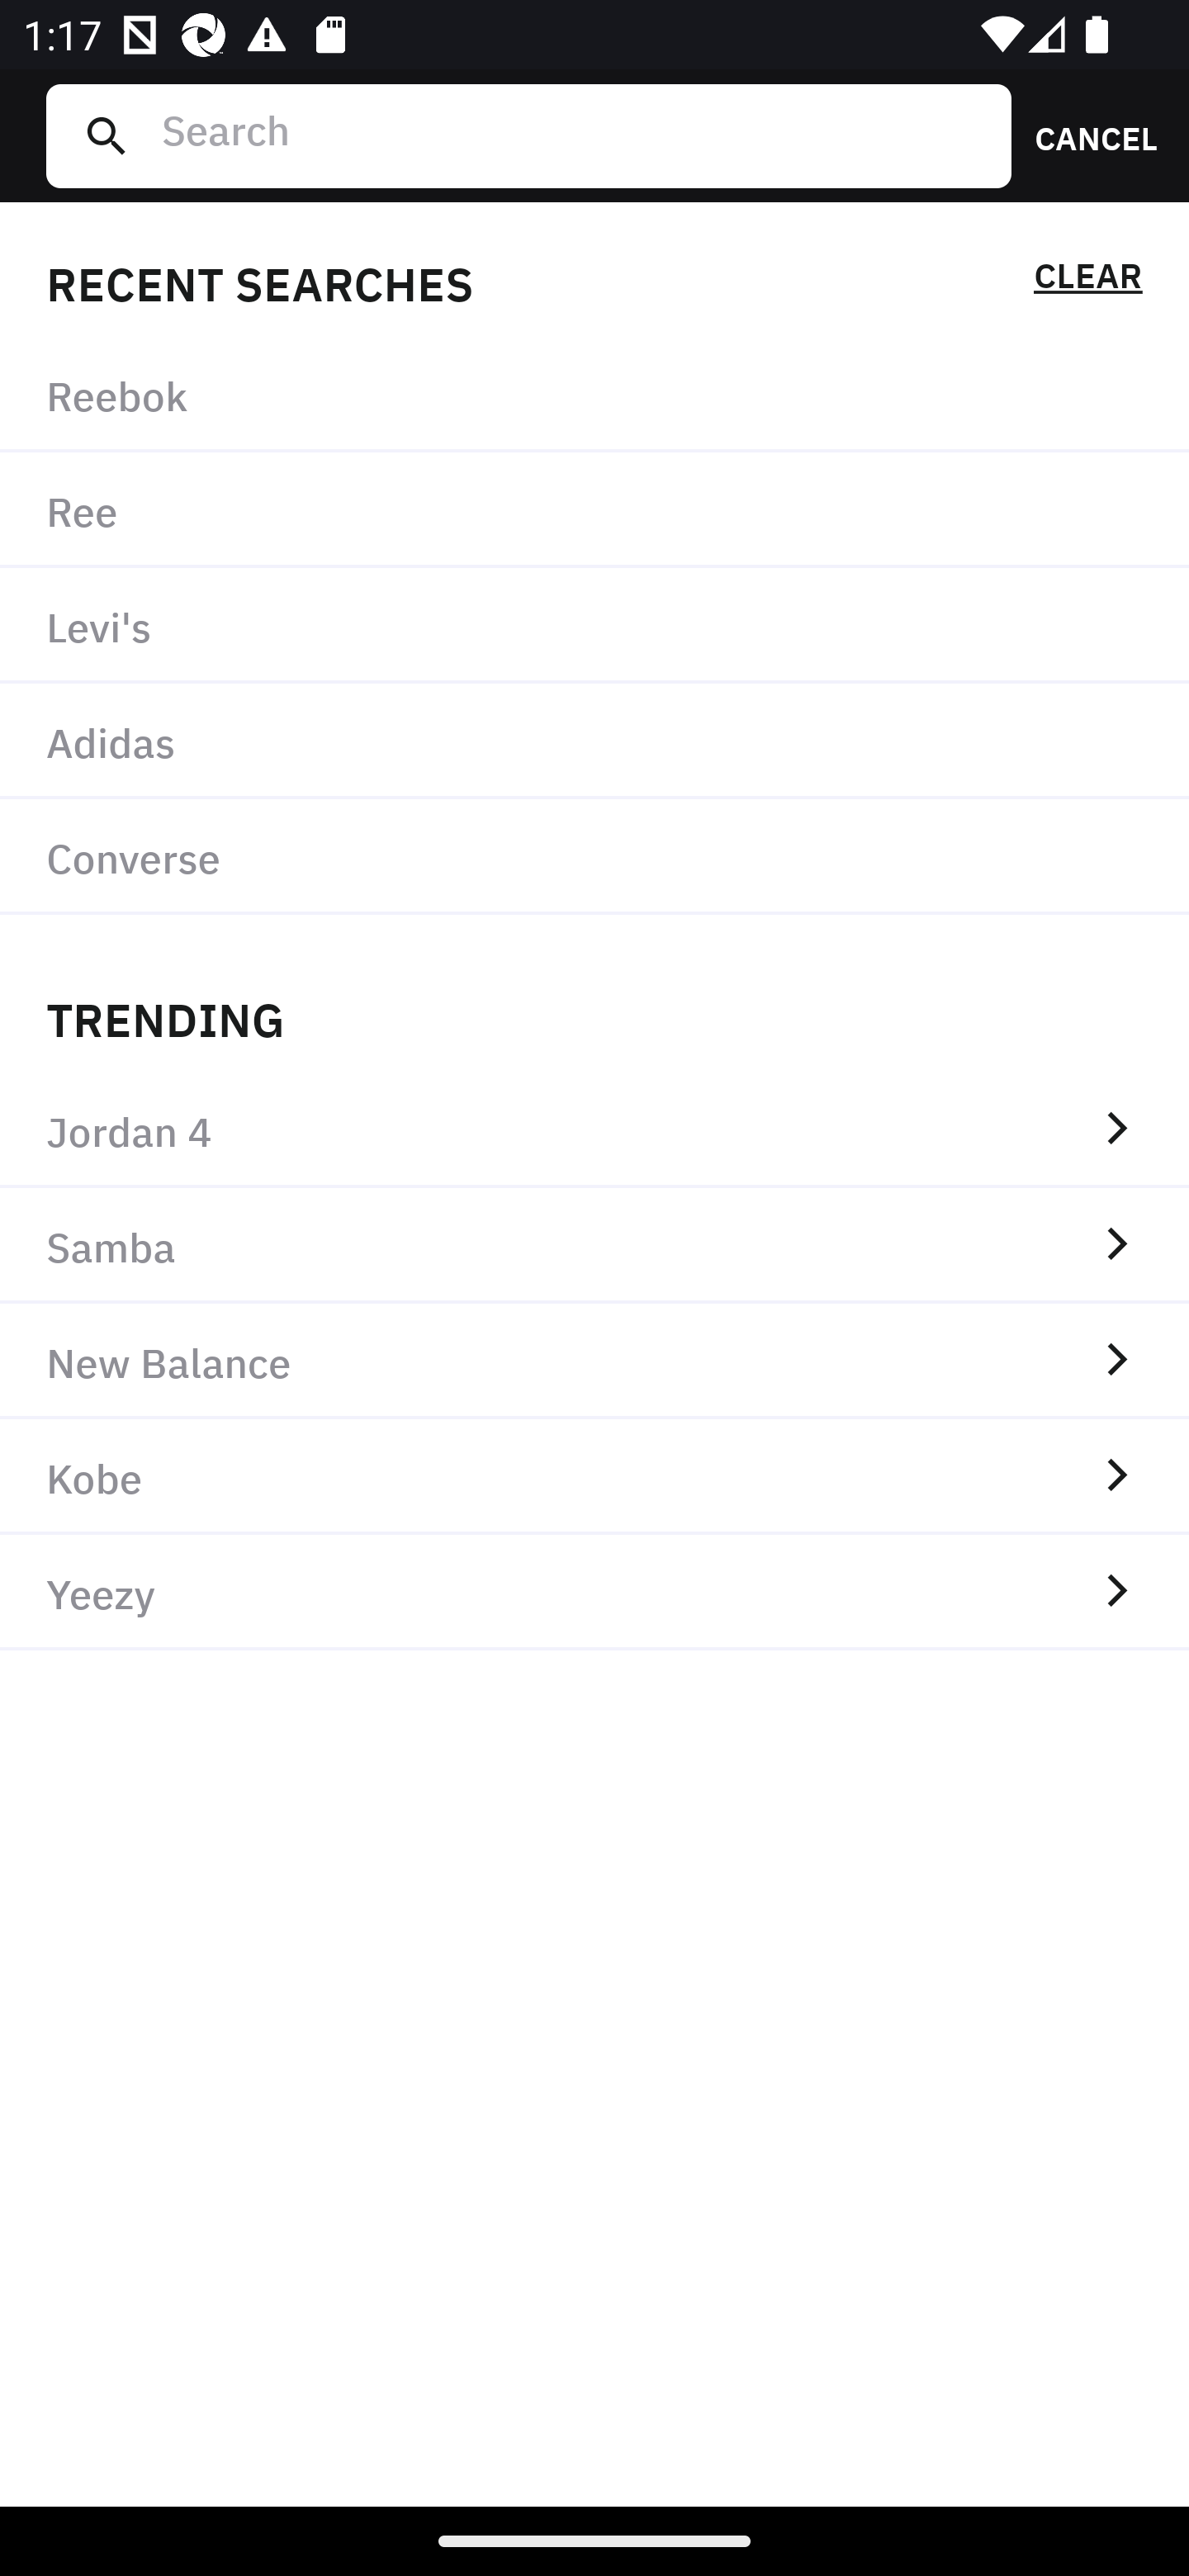 This screenshot has width=1189, height=2576. Describe the element at coordinates (594, 1477) in the screenshot. I see `Kobe ` at that location.